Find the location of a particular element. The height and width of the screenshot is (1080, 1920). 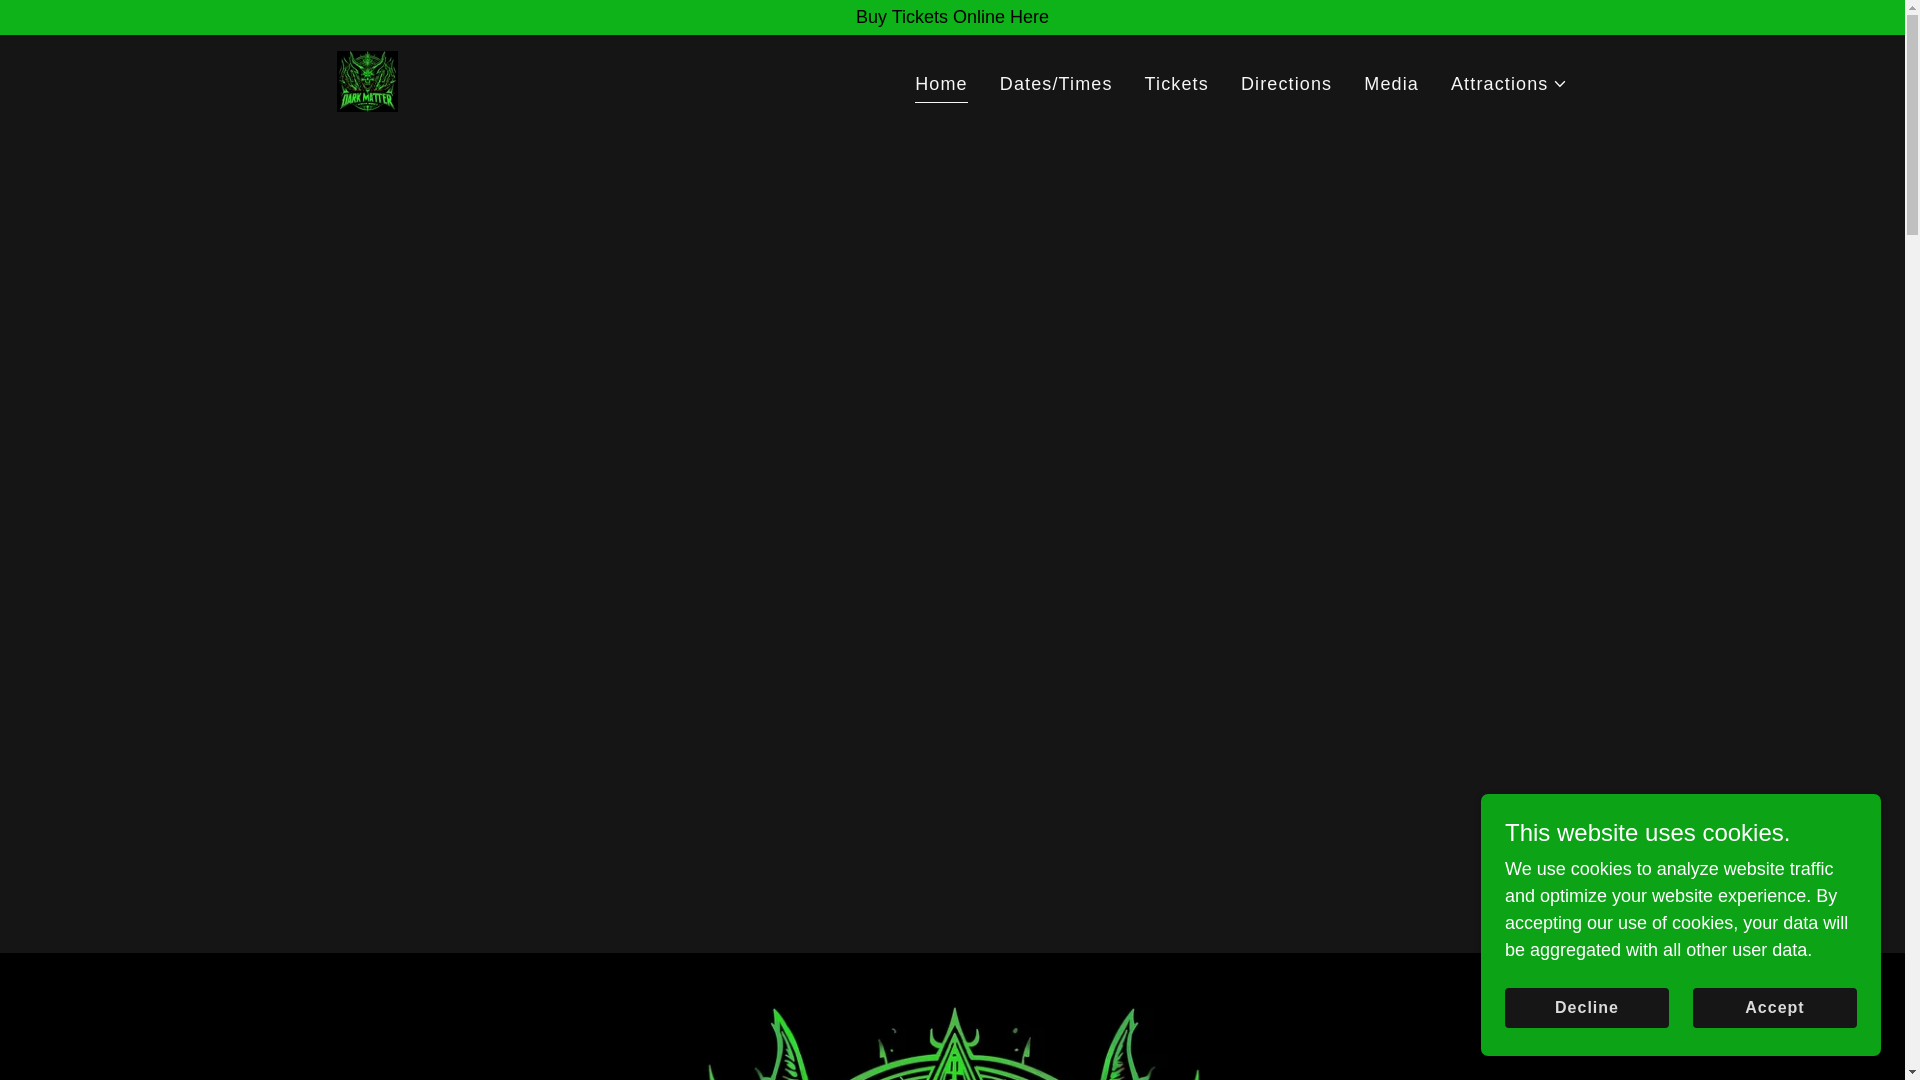

Directions is located at coordinates (1286, 82).